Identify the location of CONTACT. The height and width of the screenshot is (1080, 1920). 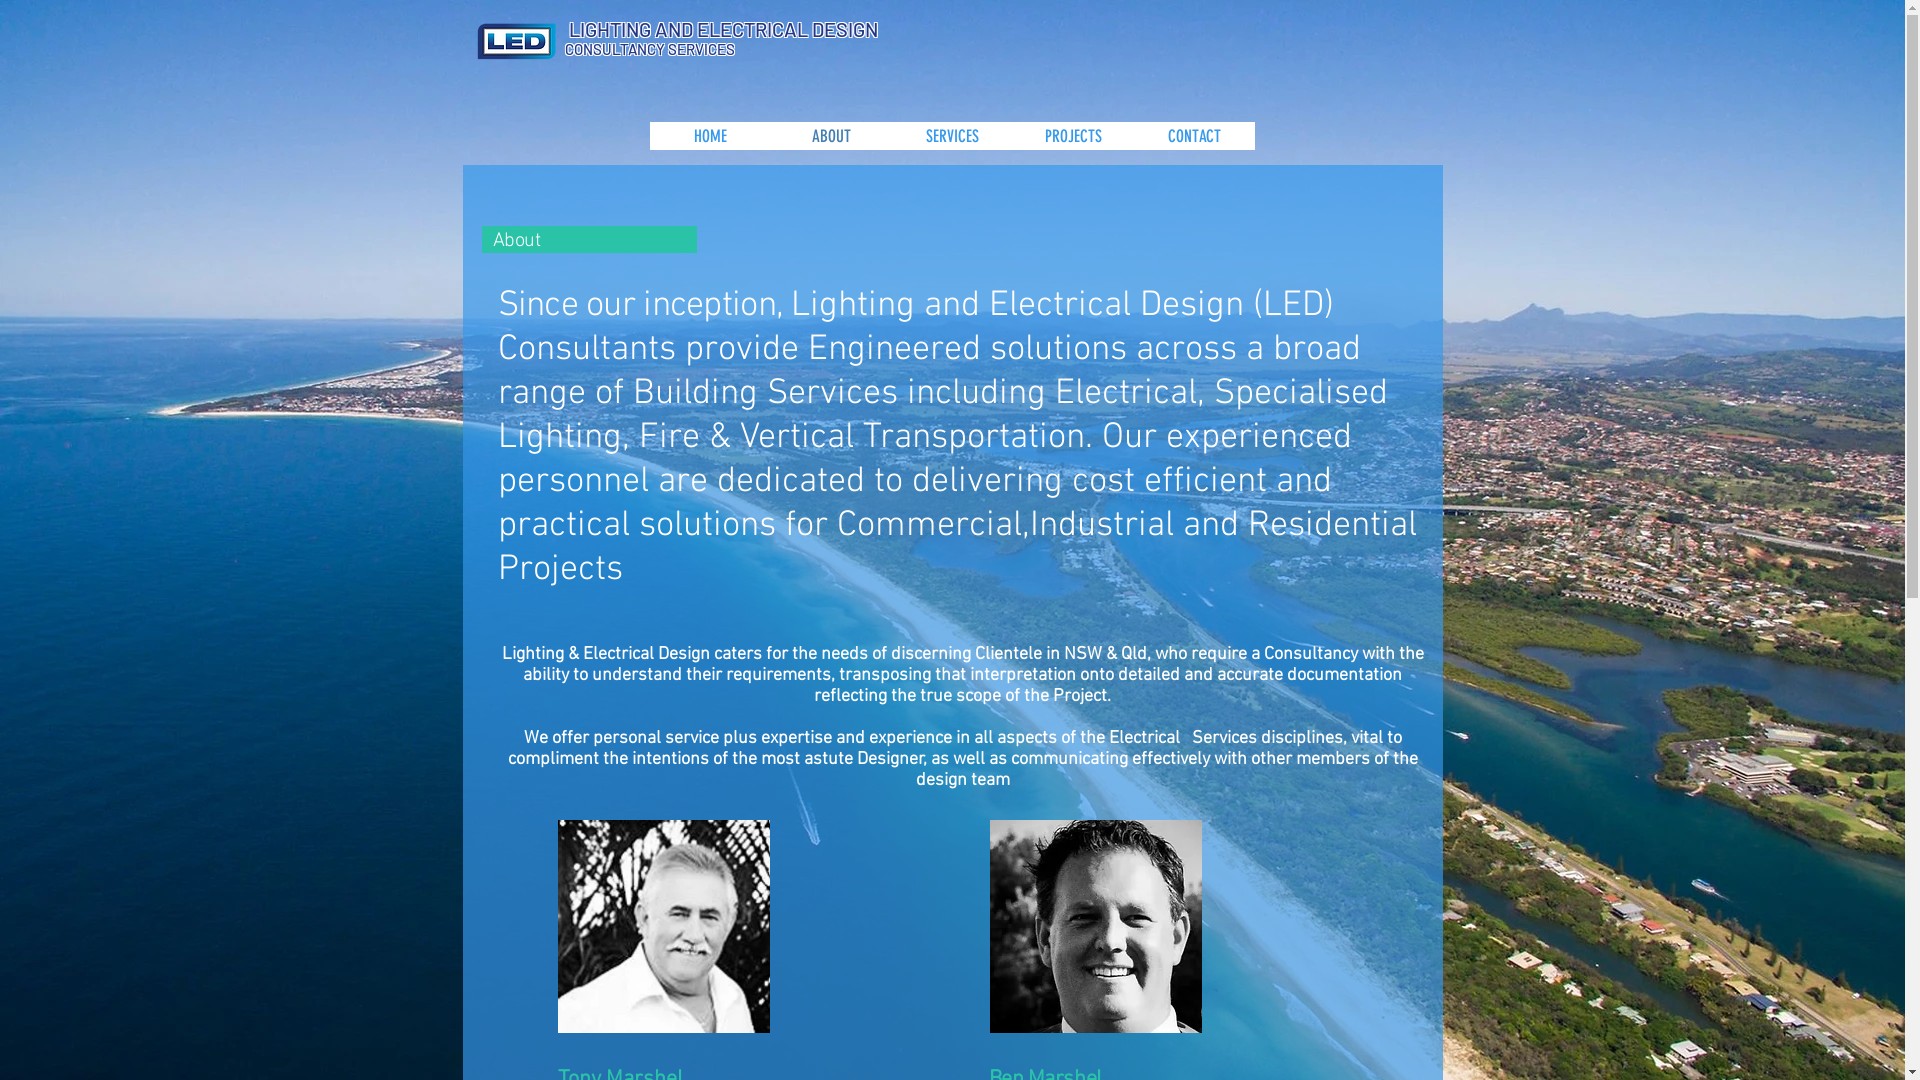
(1194, 136).